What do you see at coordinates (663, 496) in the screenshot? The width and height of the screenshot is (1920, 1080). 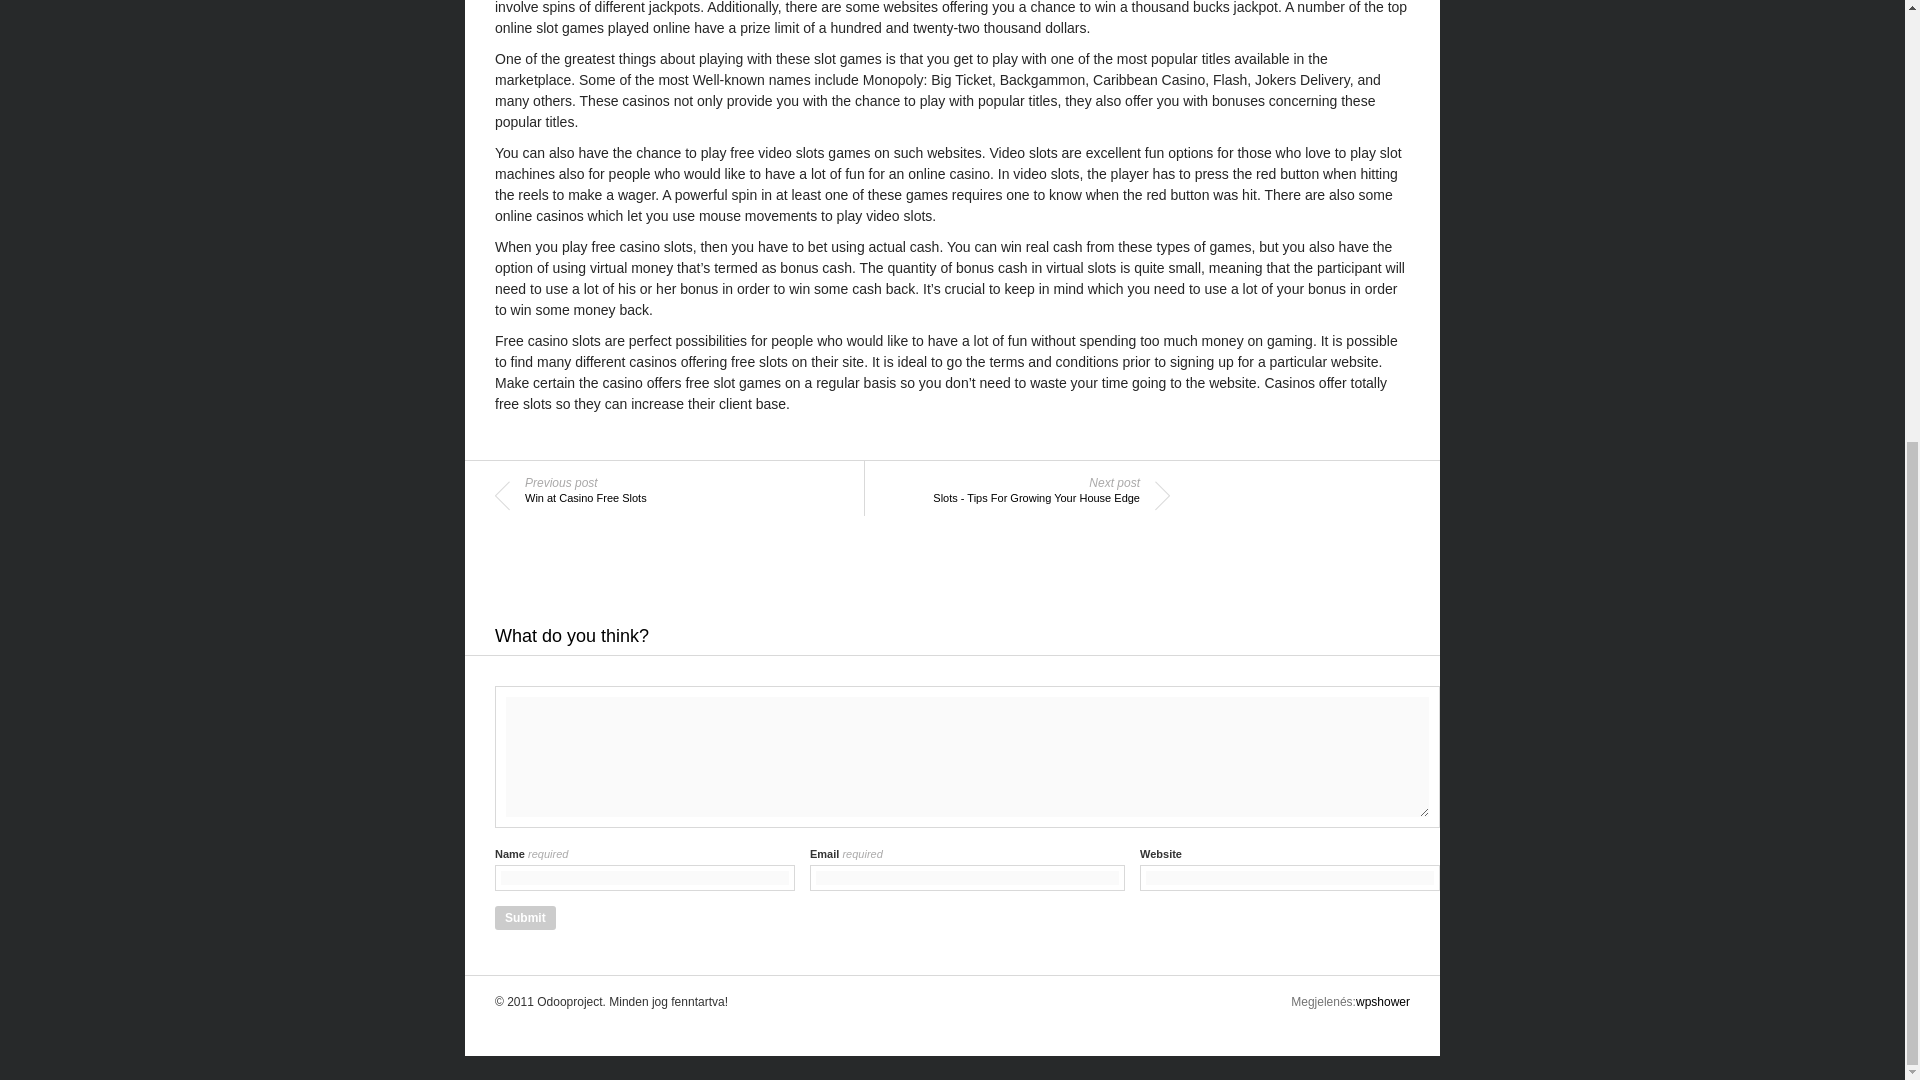 I see `wpshower` at bounding box center [663, 496].